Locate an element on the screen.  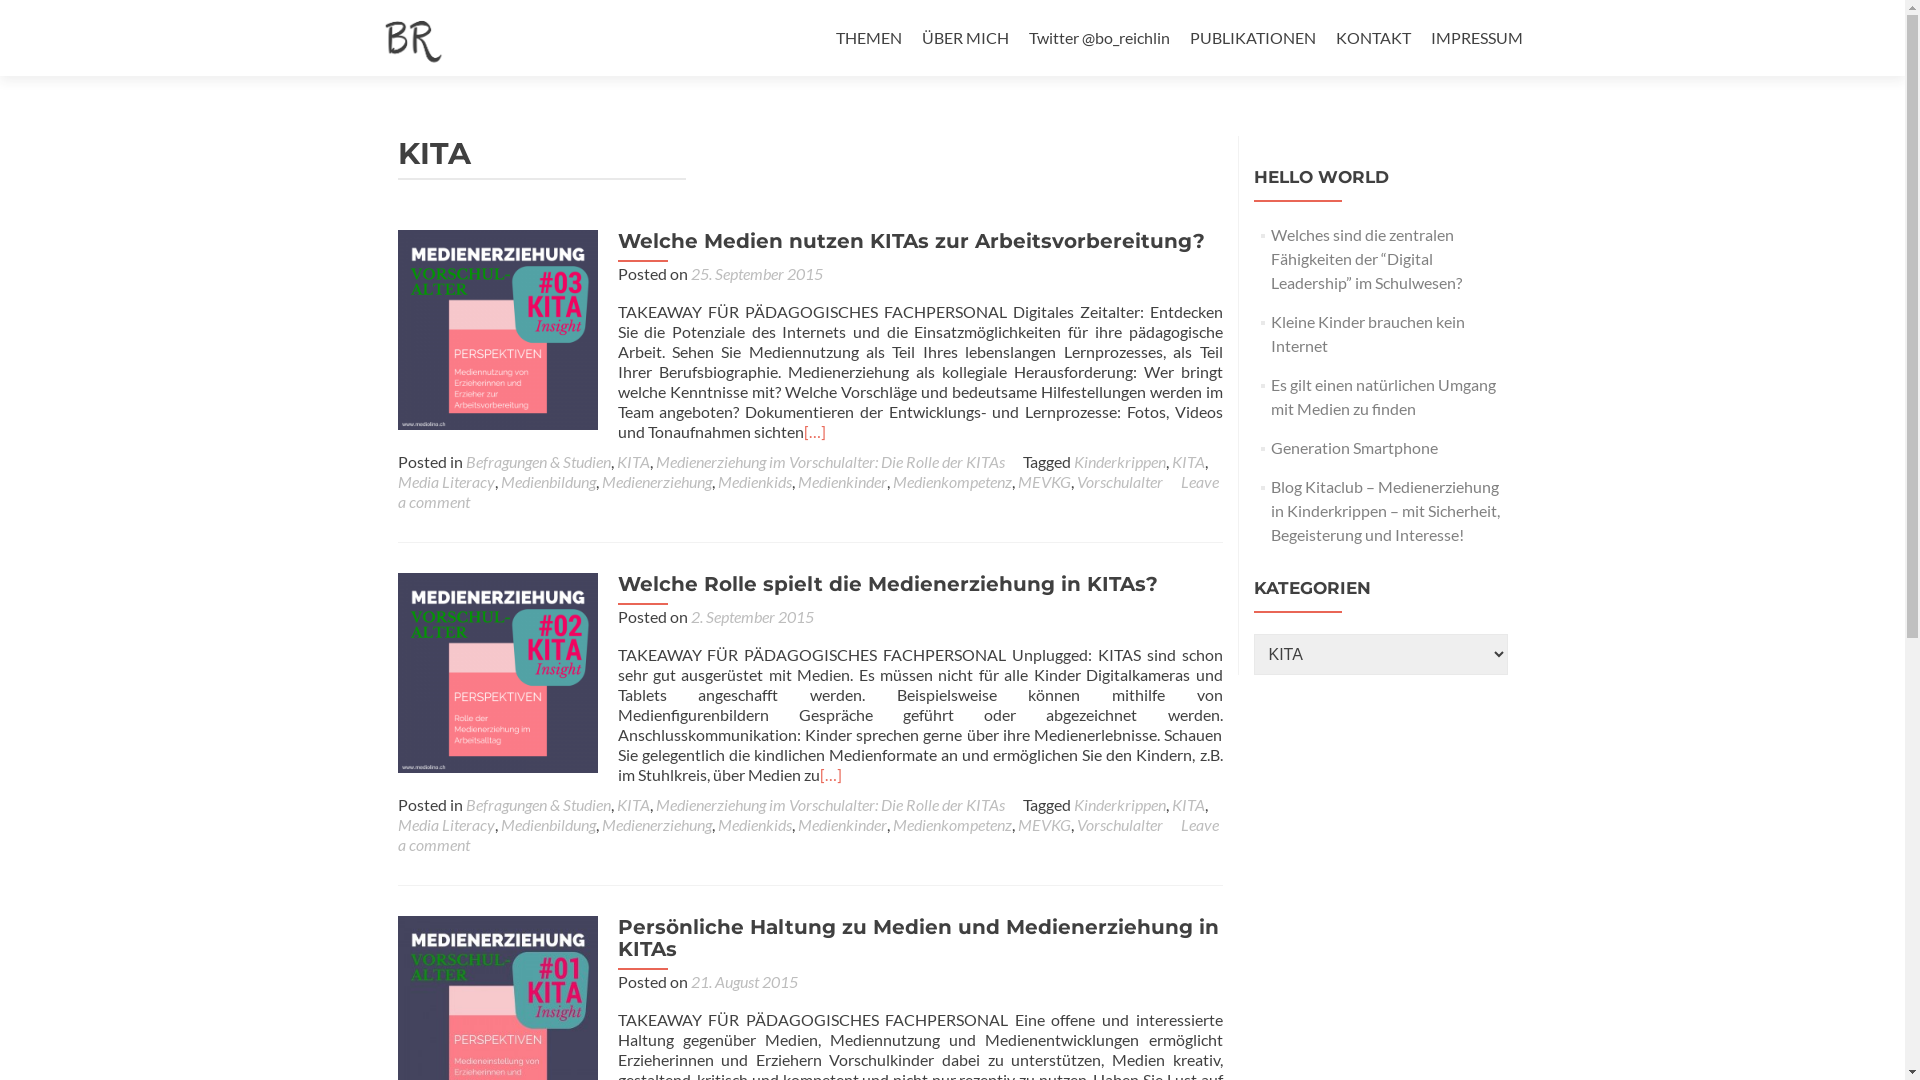
21. August 2015 is located at coordinates (744, 982).